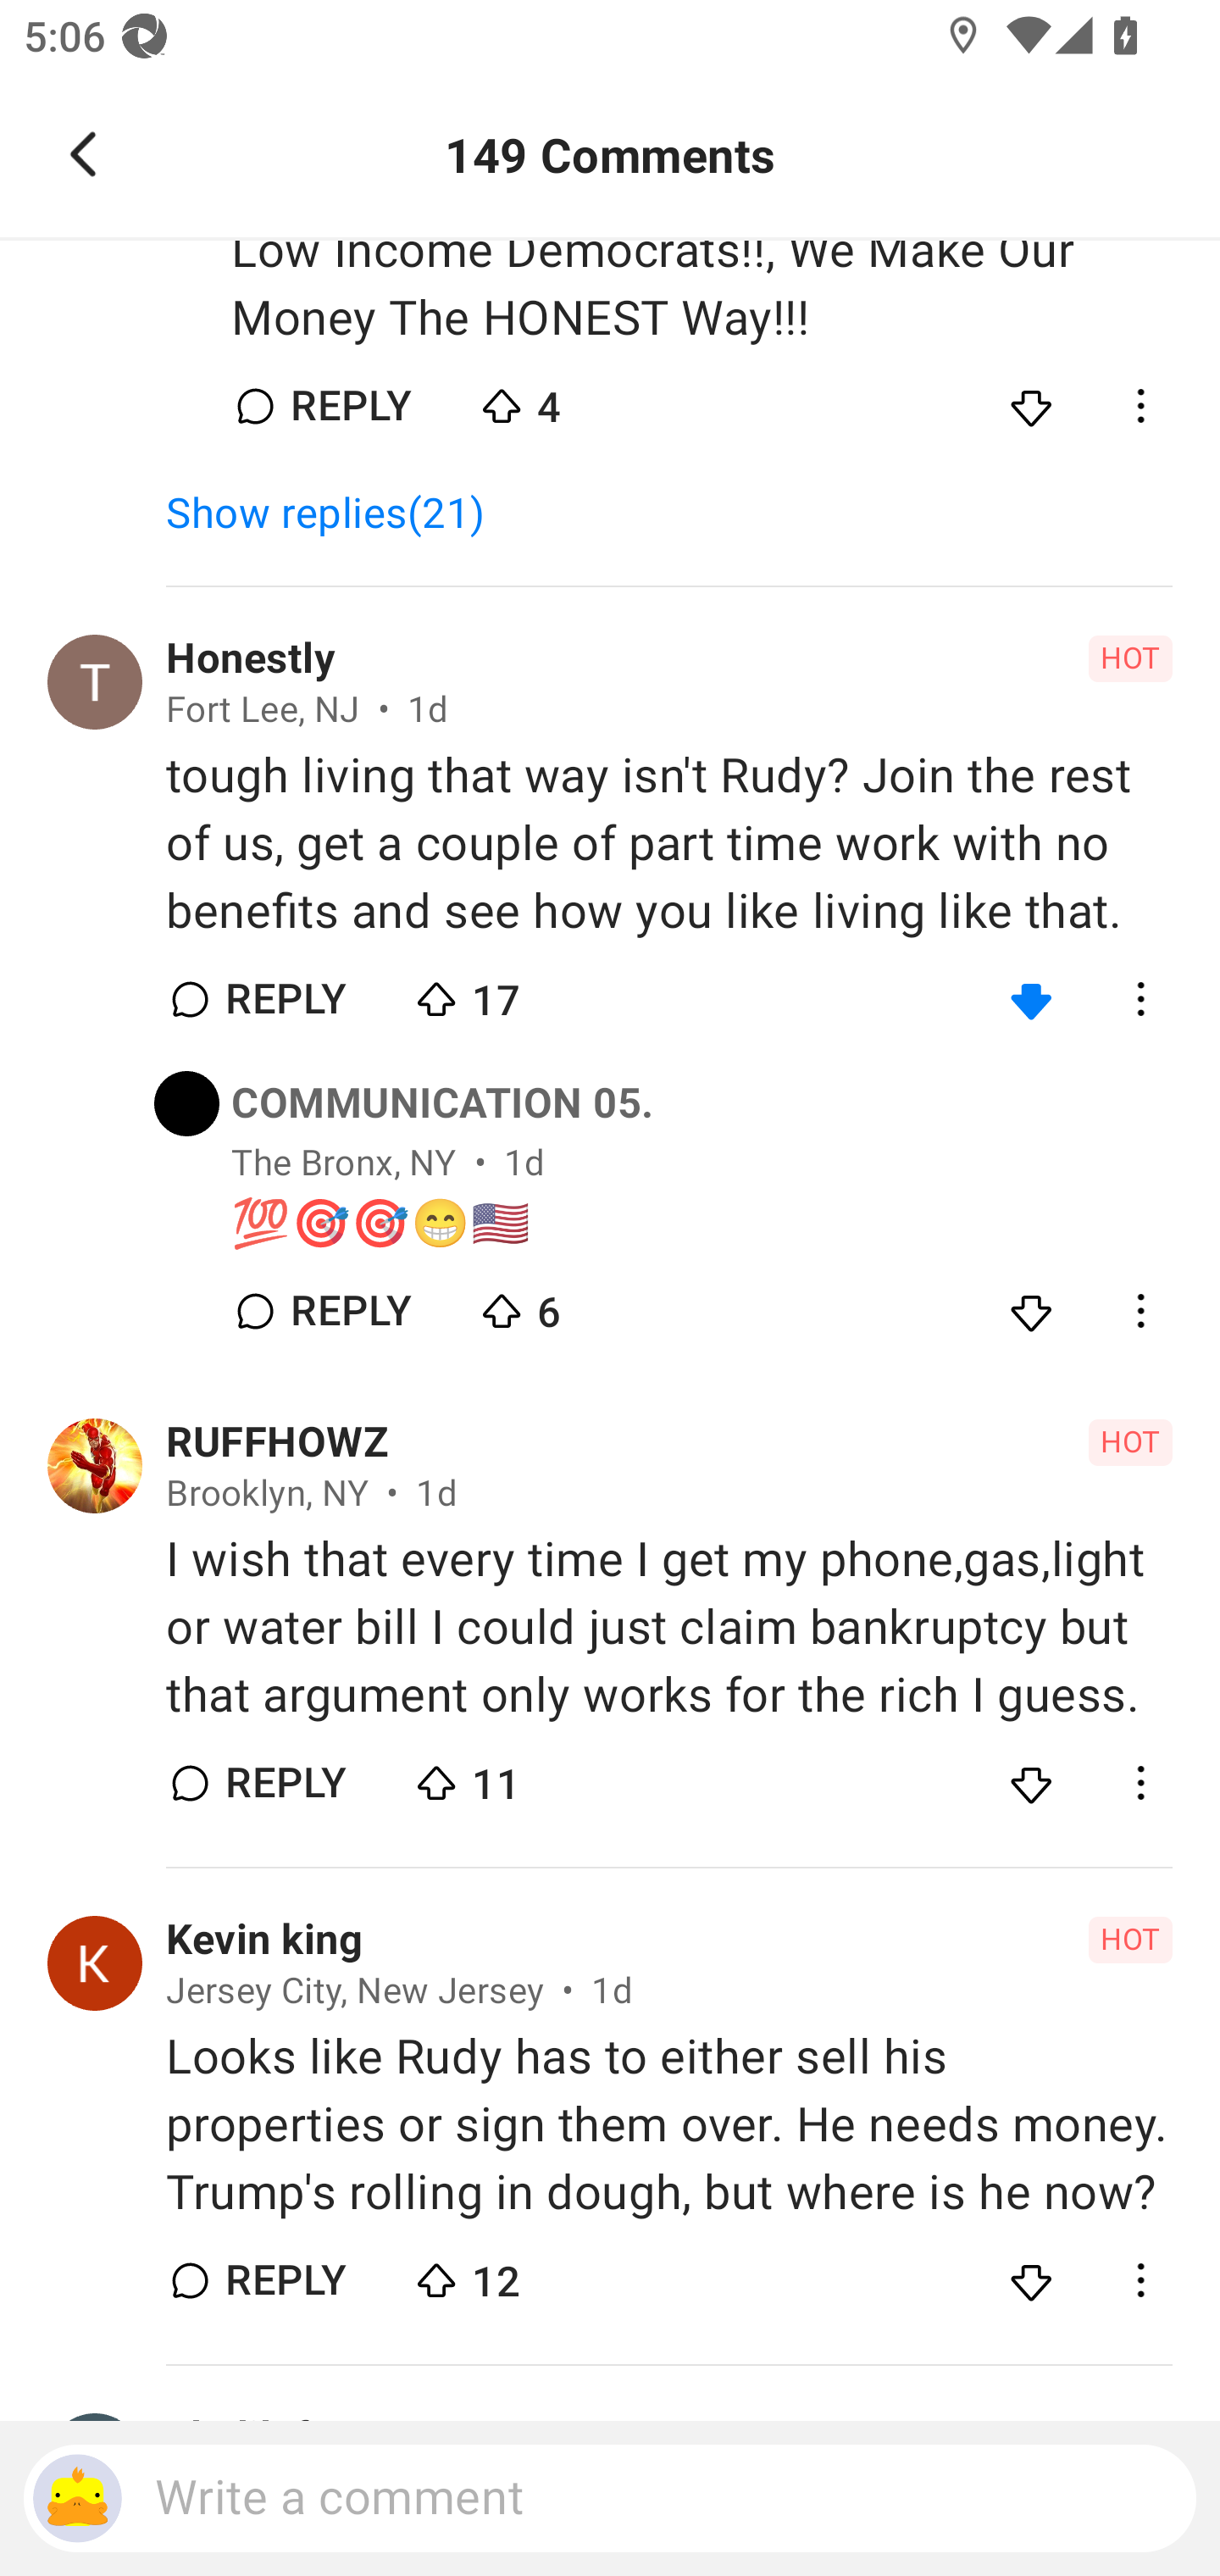 Image resolution: width=1220 pixels, height=2576 pixels. I want to click on 6, so click(591, 1305).